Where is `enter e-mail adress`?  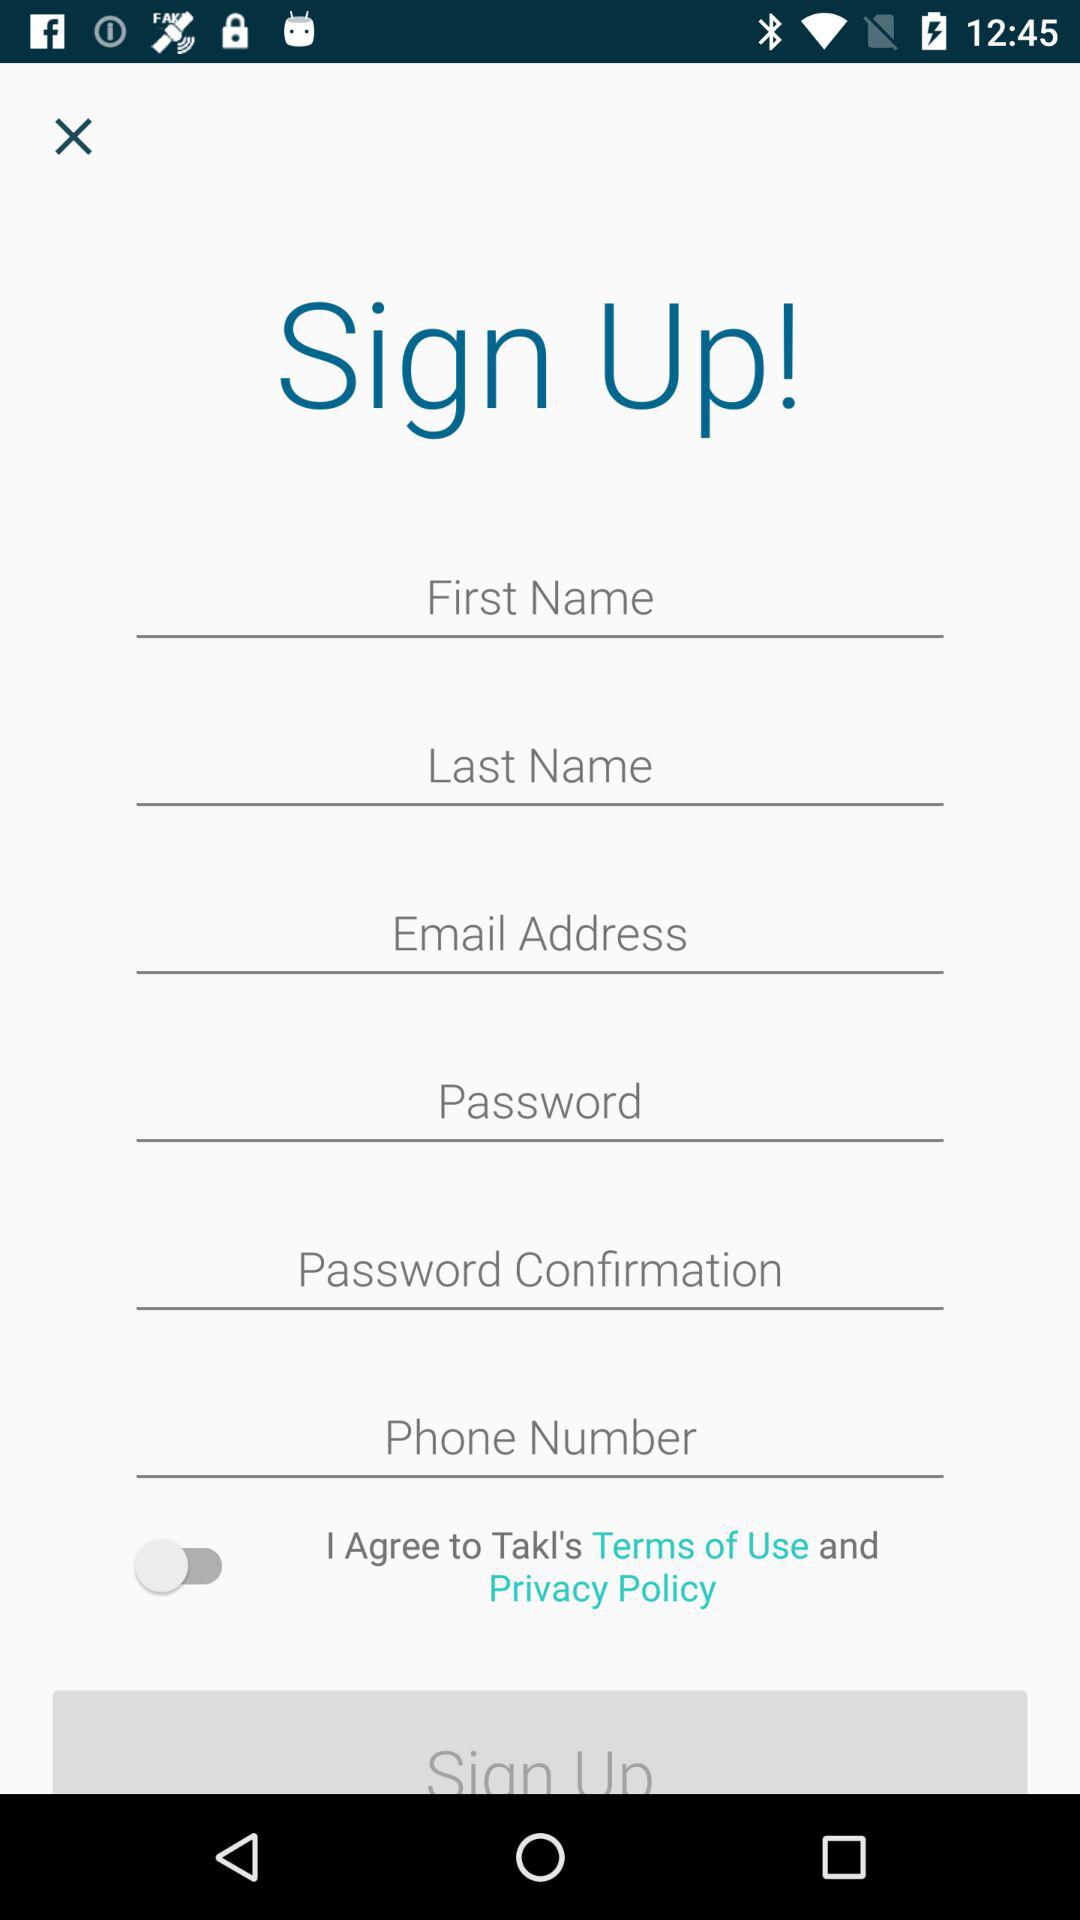
enter e-mail adress is located at coordinates (540, 935).